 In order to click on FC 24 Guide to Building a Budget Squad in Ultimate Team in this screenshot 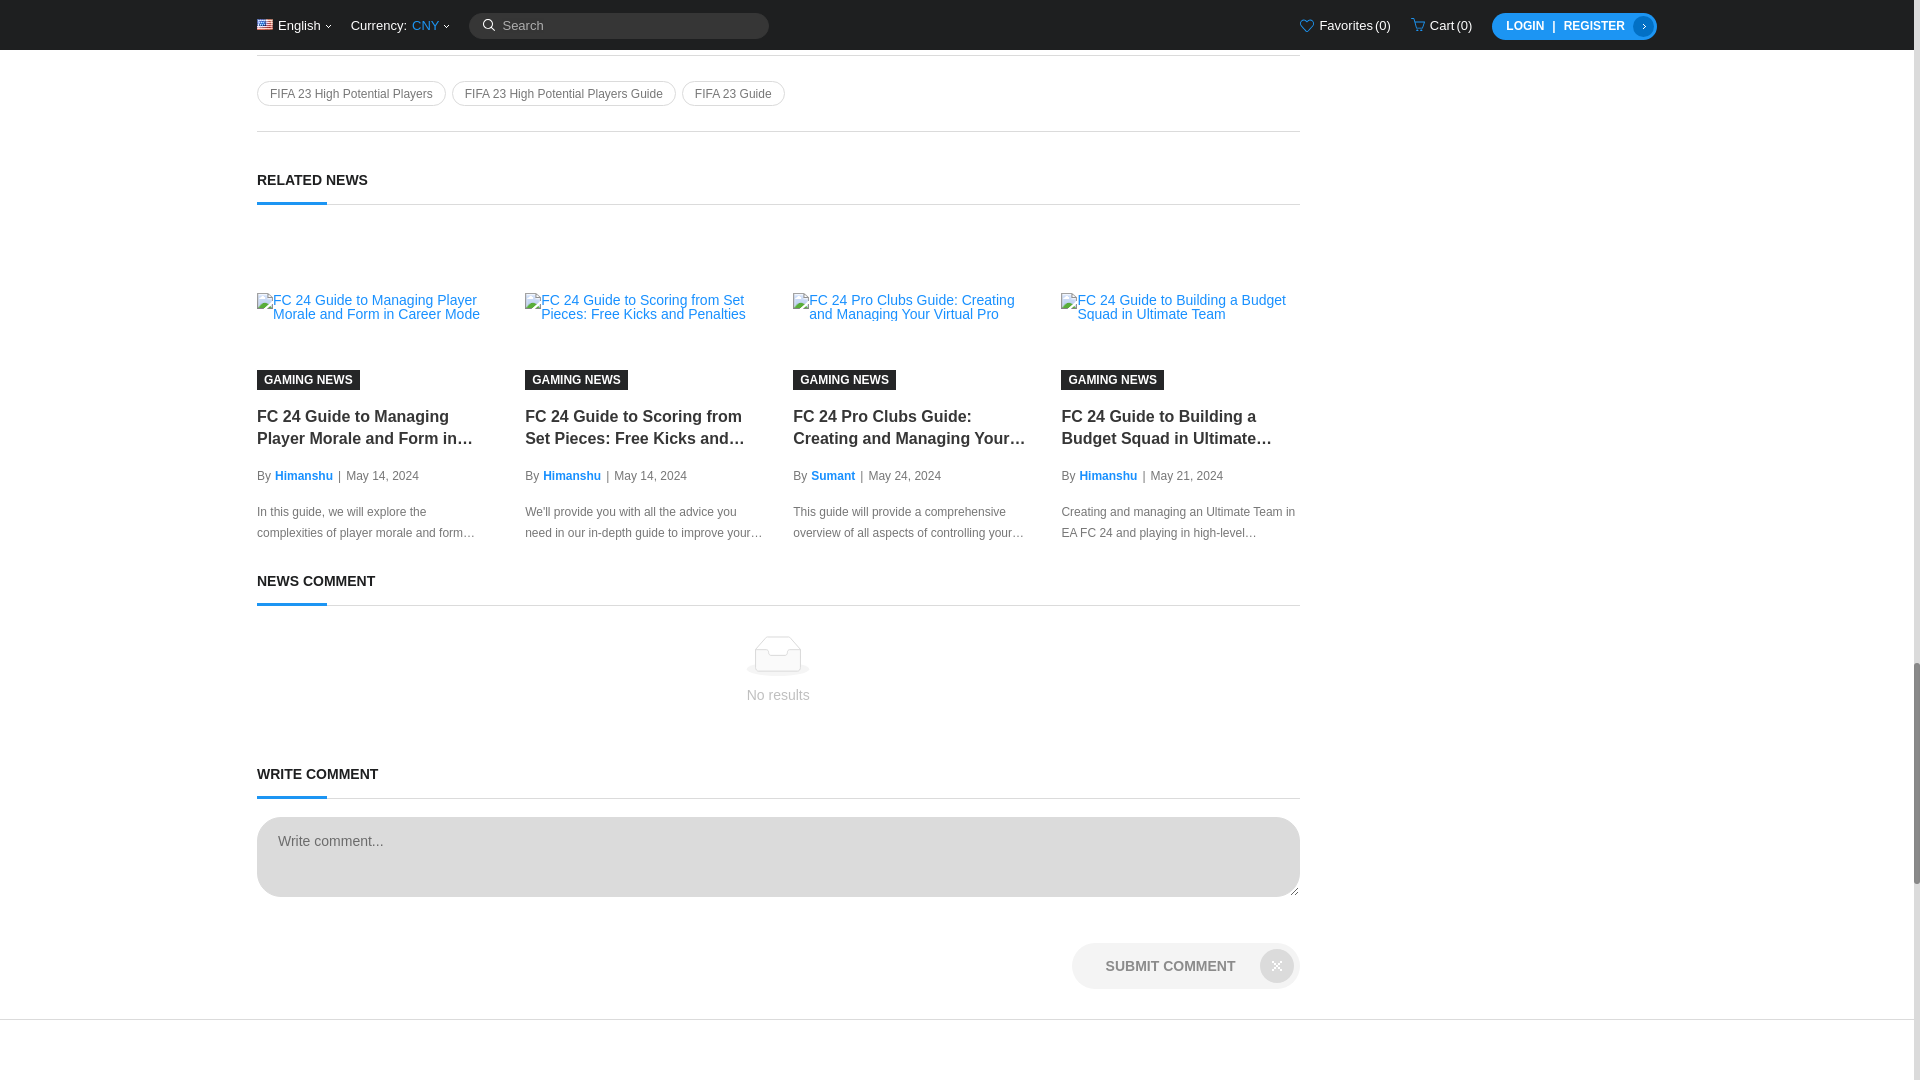, I will do `click(1180, 428)`.